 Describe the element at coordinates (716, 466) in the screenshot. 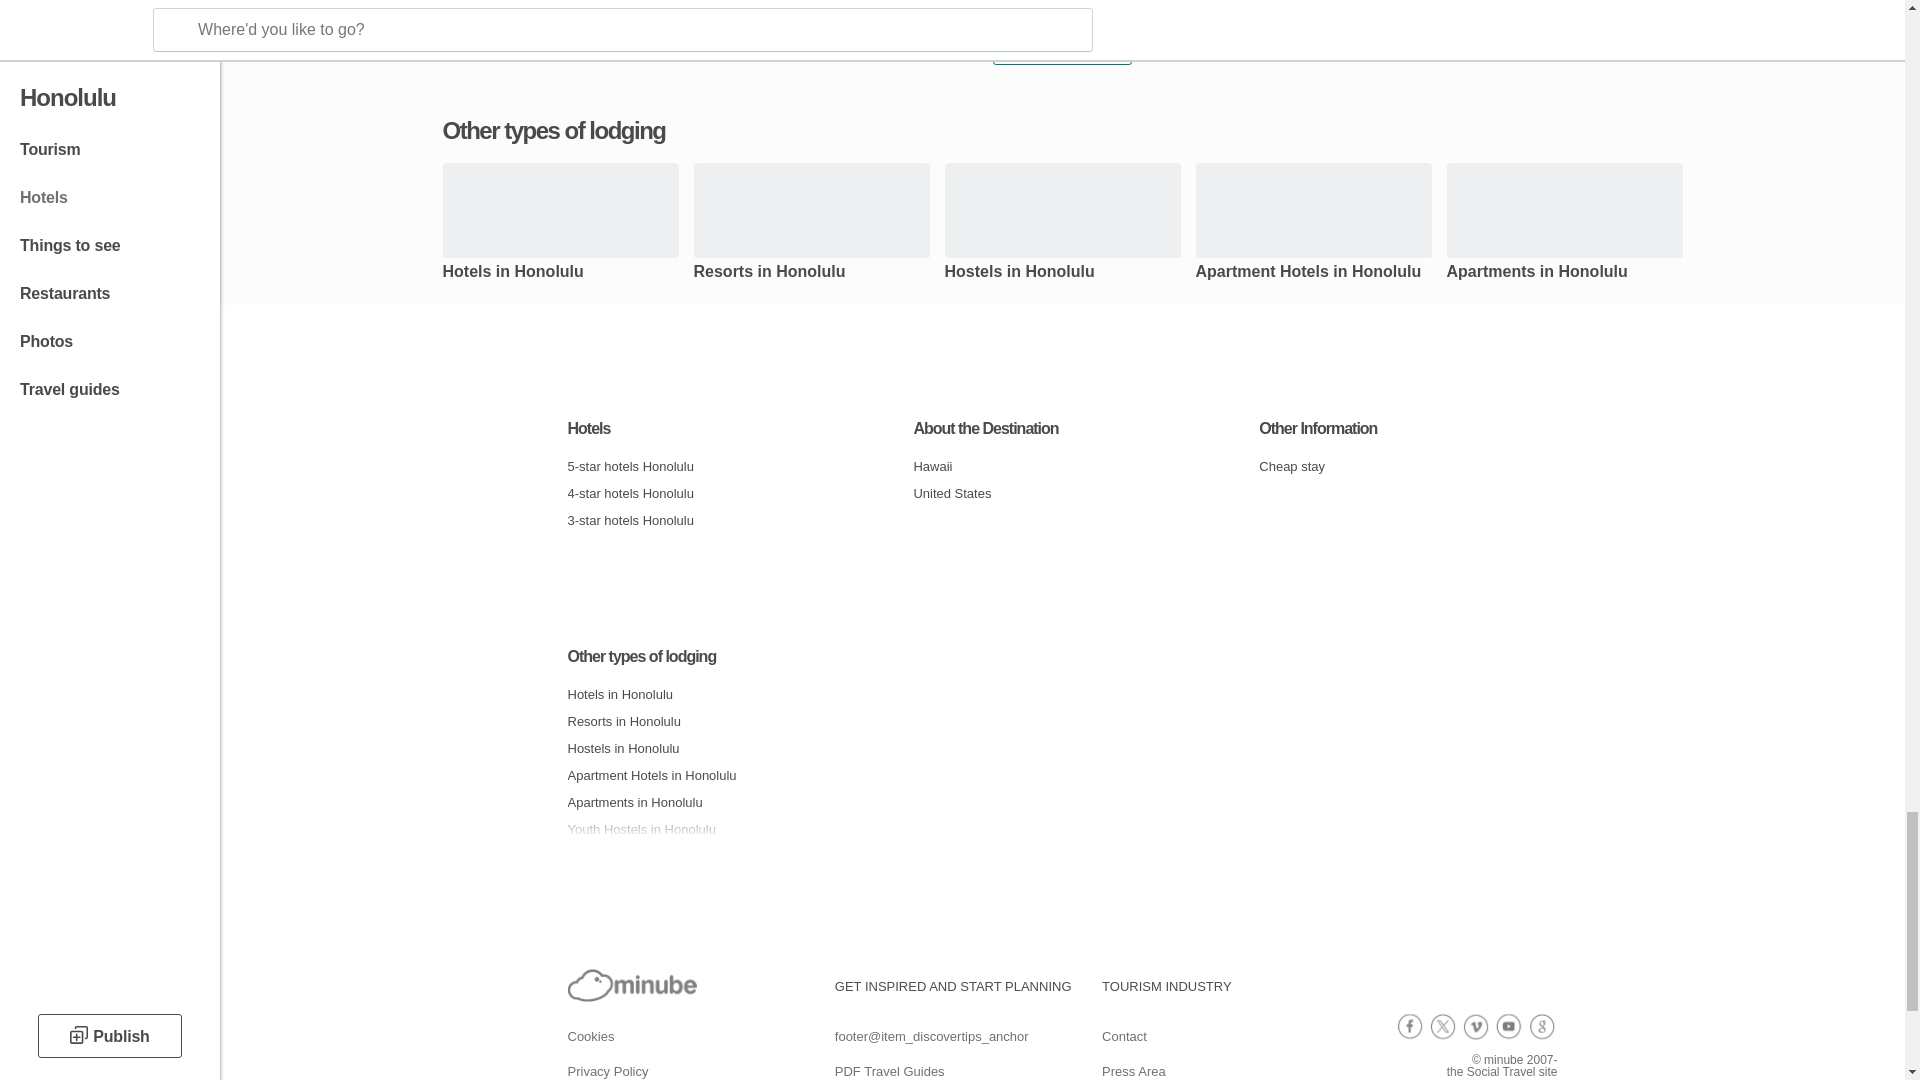

I see `5-star hotels Honolulu` at that location.